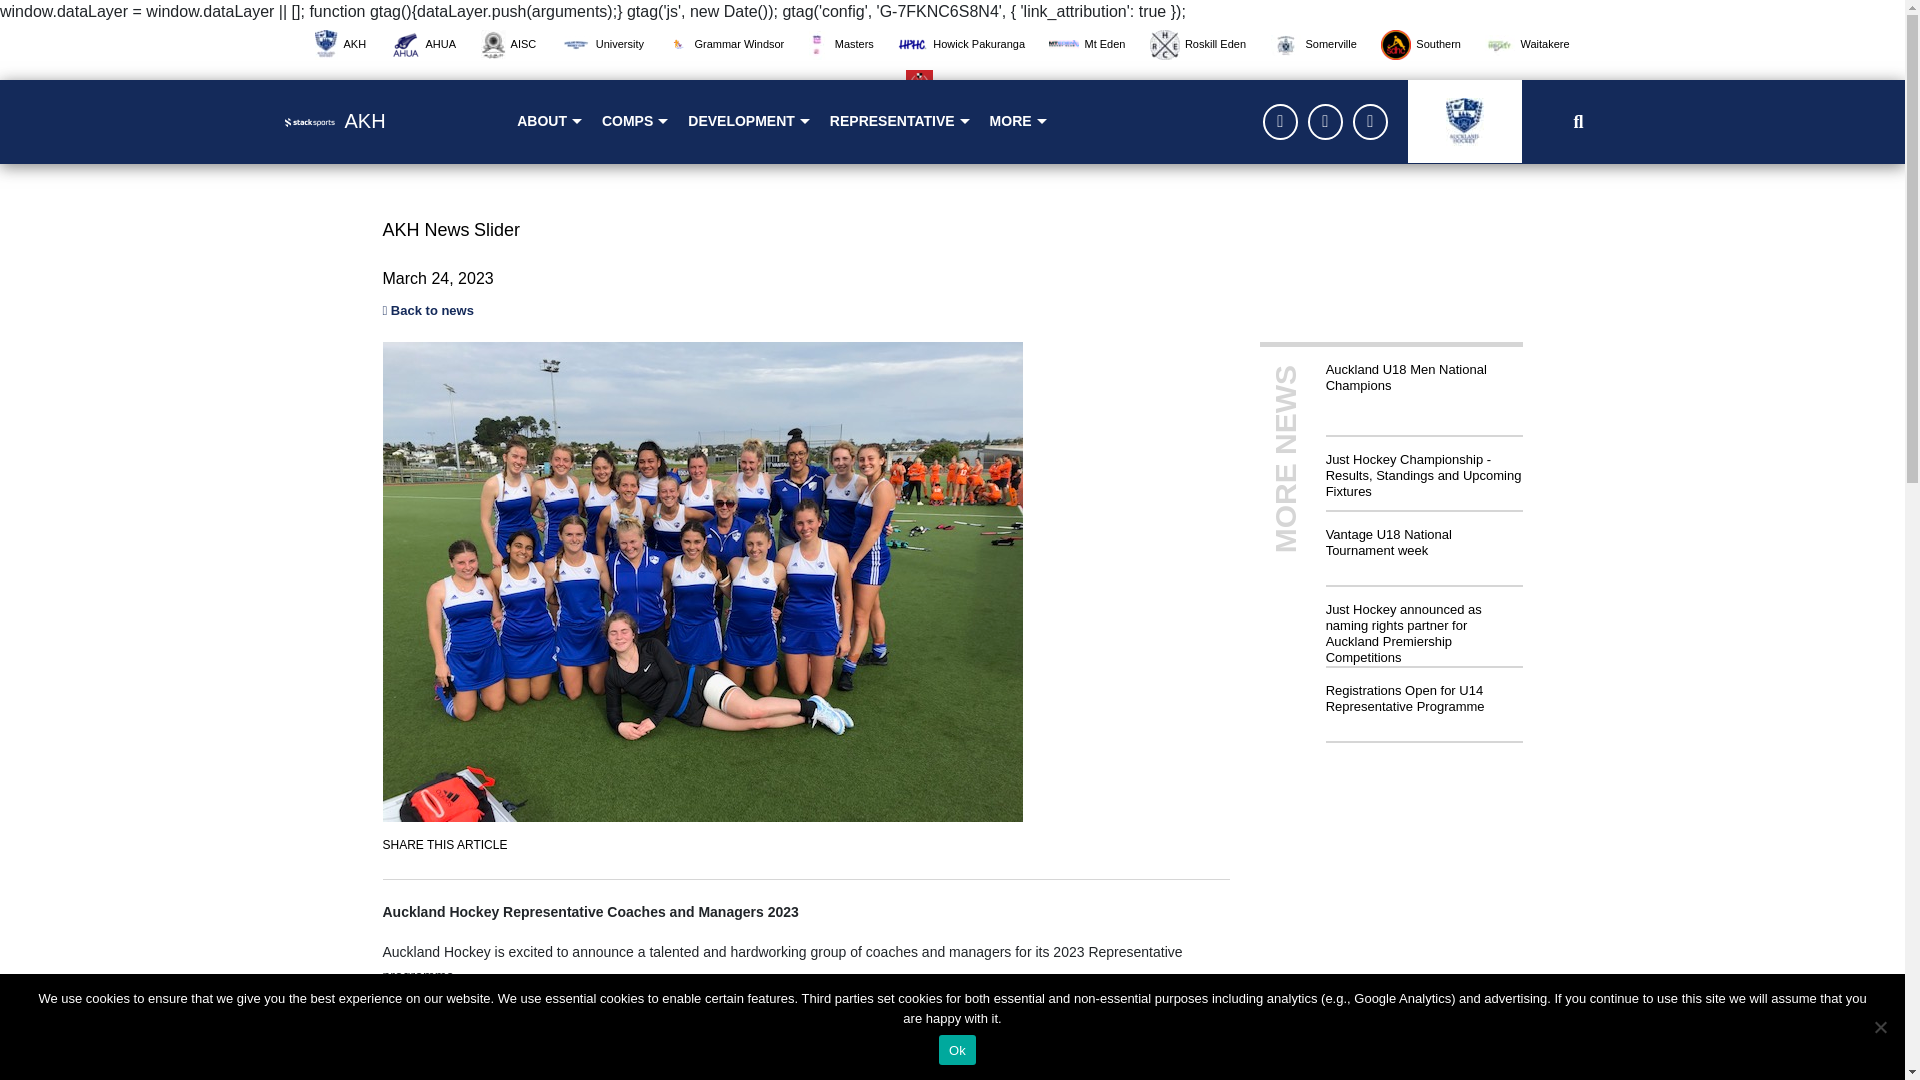 Image resolution: width=1920 pixels, height=1080 pixels. Describe the element at coordinates (736, 43) in the screenshot. I see `Grammar Windsor` at that location.